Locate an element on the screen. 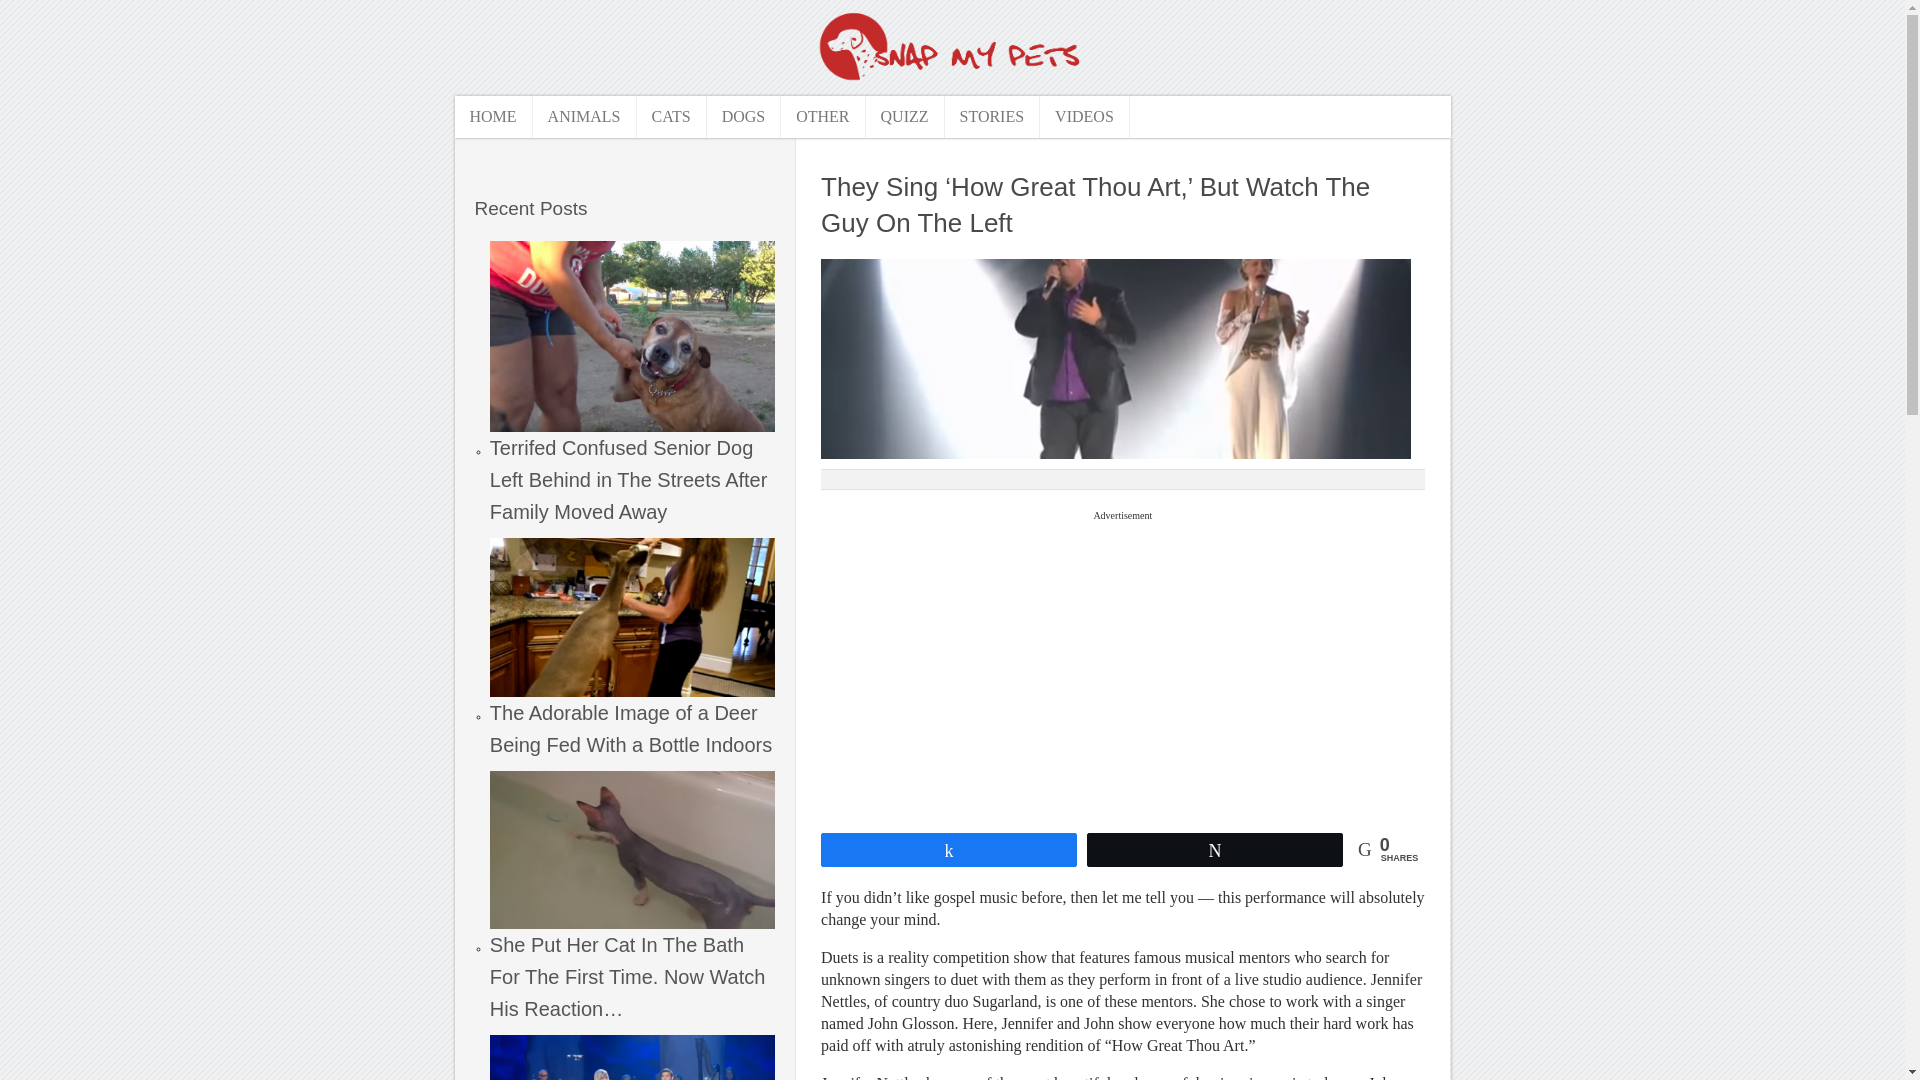  DOGS is located at coordinates (744, 117).